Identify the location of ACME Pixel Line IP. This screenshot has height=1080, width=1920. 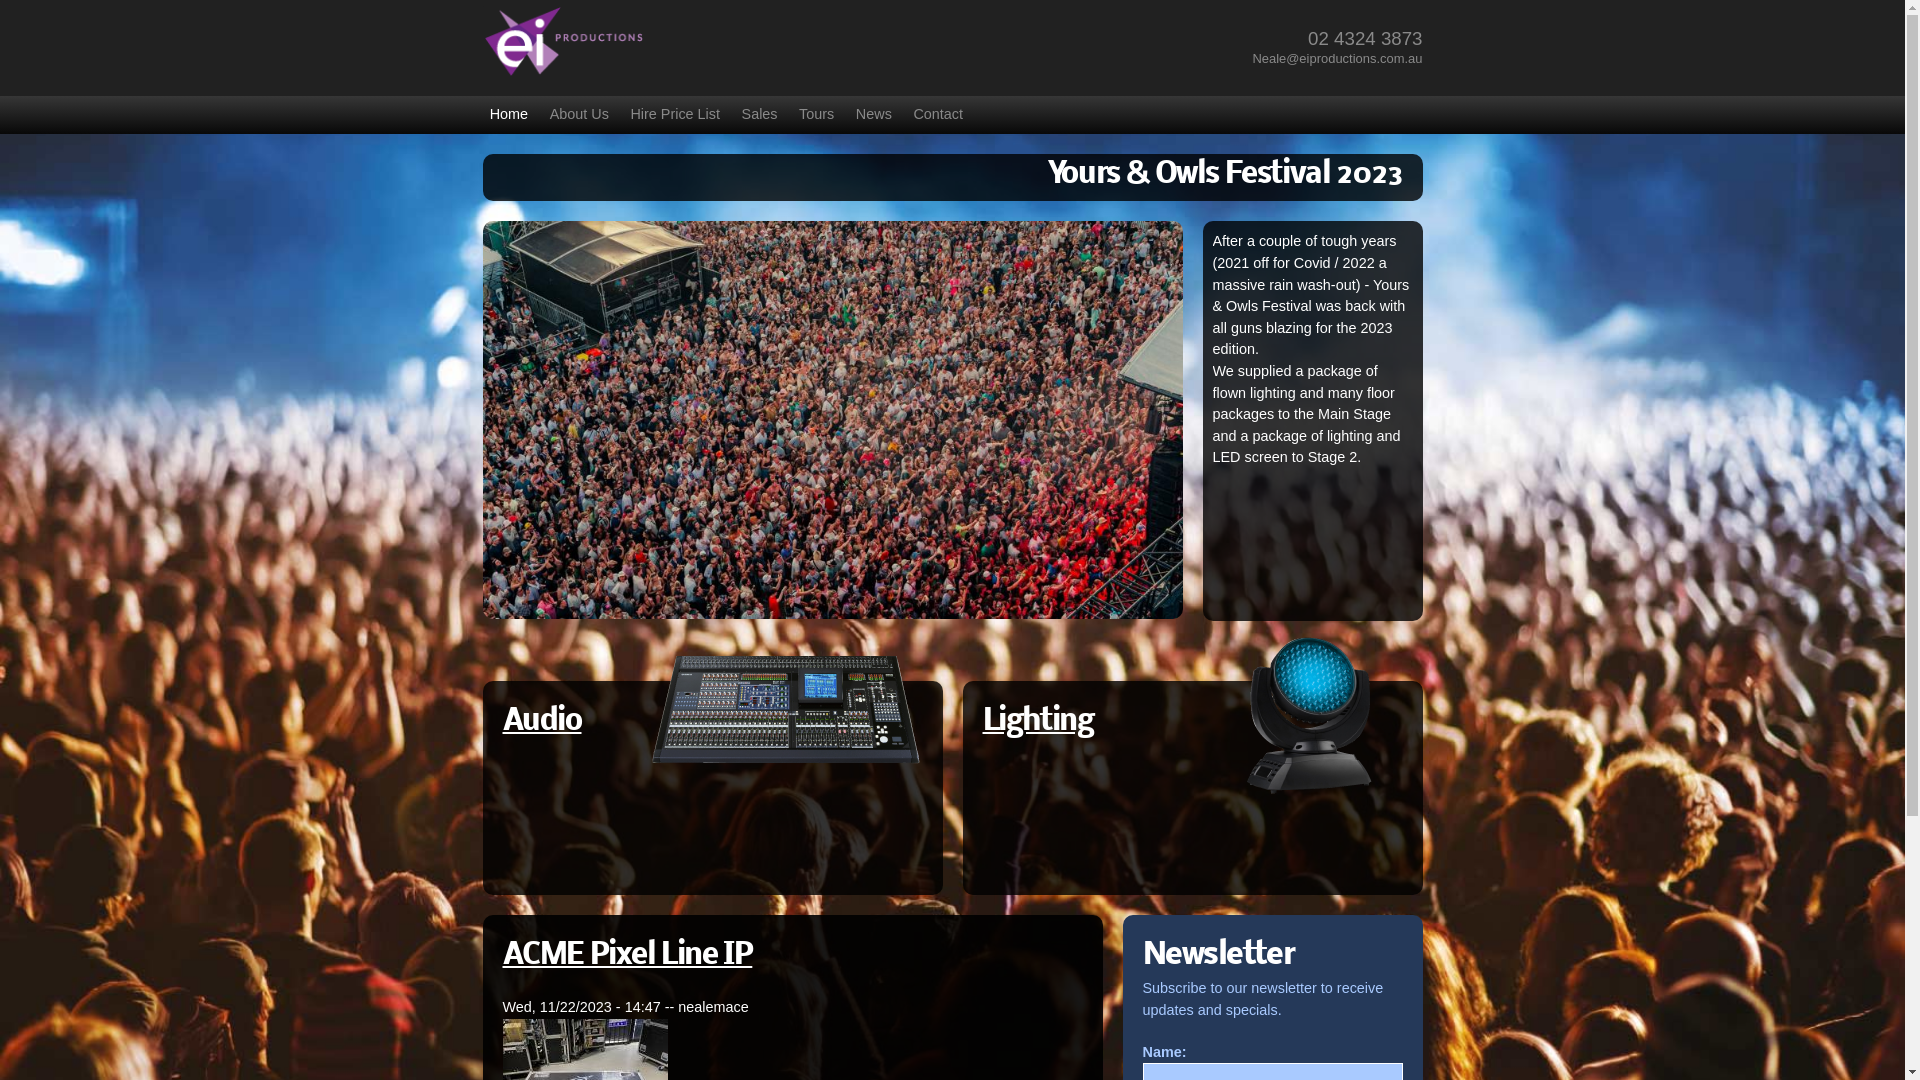
(627, 956).